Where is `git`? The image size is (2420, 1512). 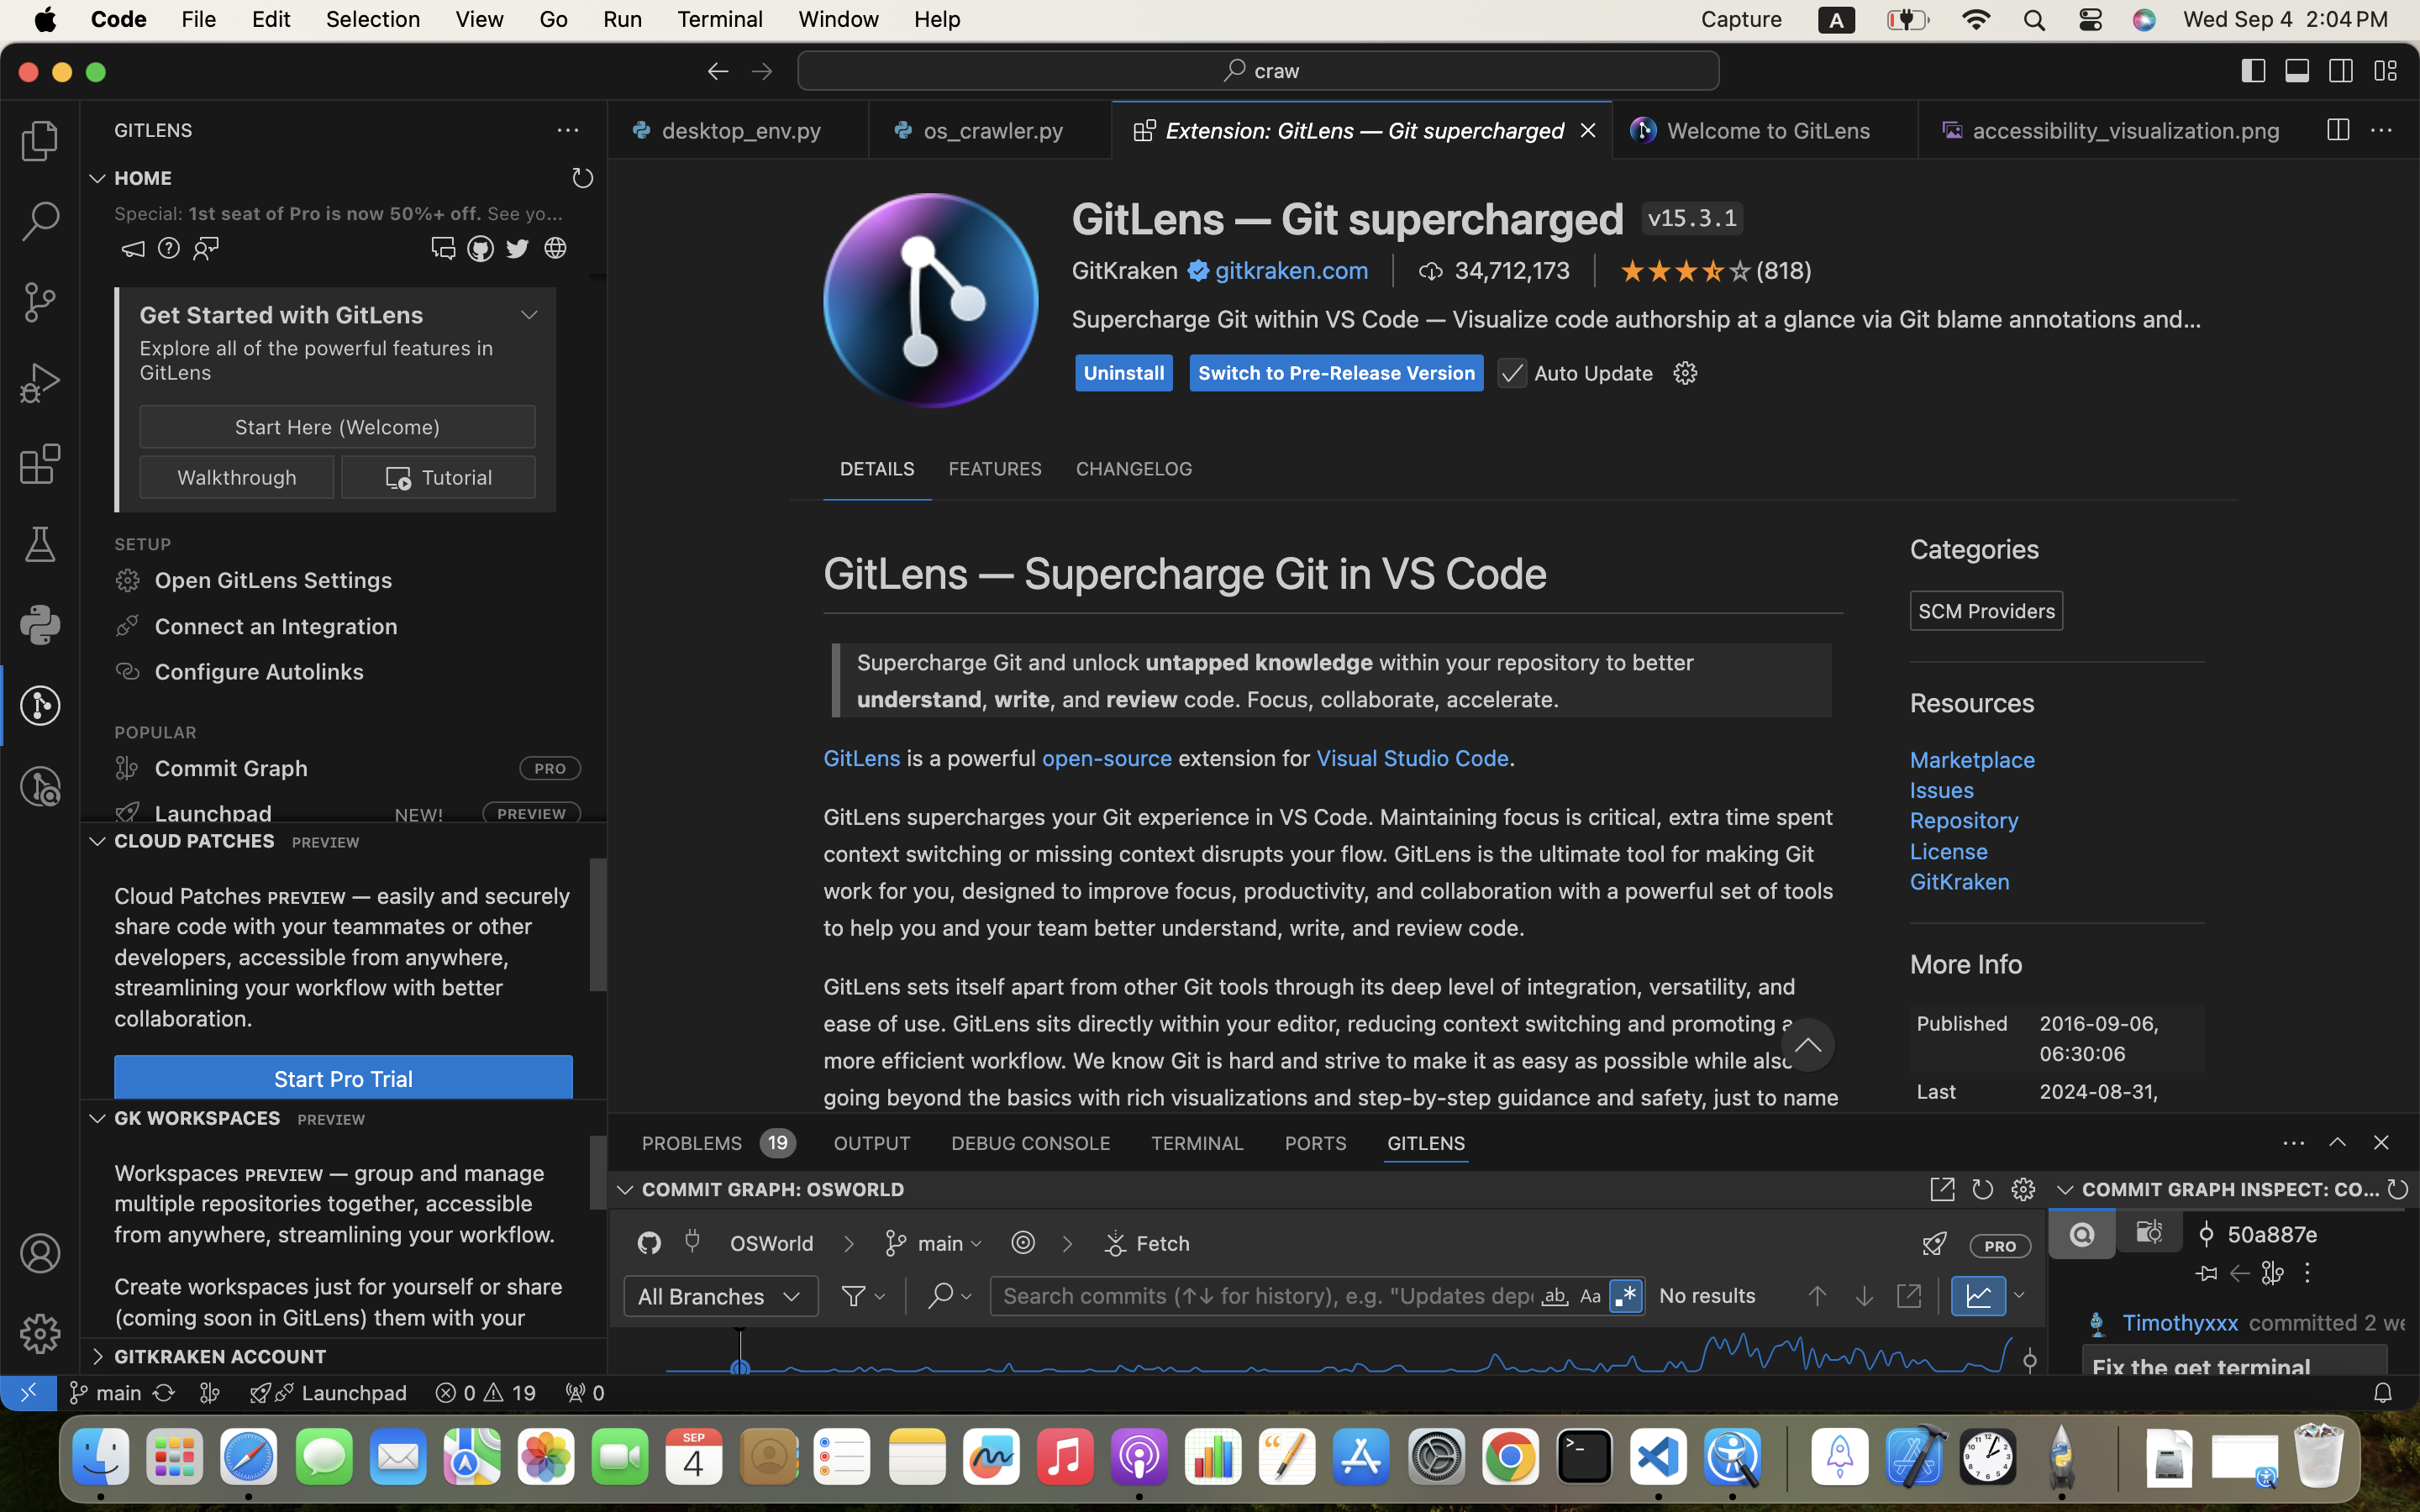
git is located at coordinates (1012, 759).